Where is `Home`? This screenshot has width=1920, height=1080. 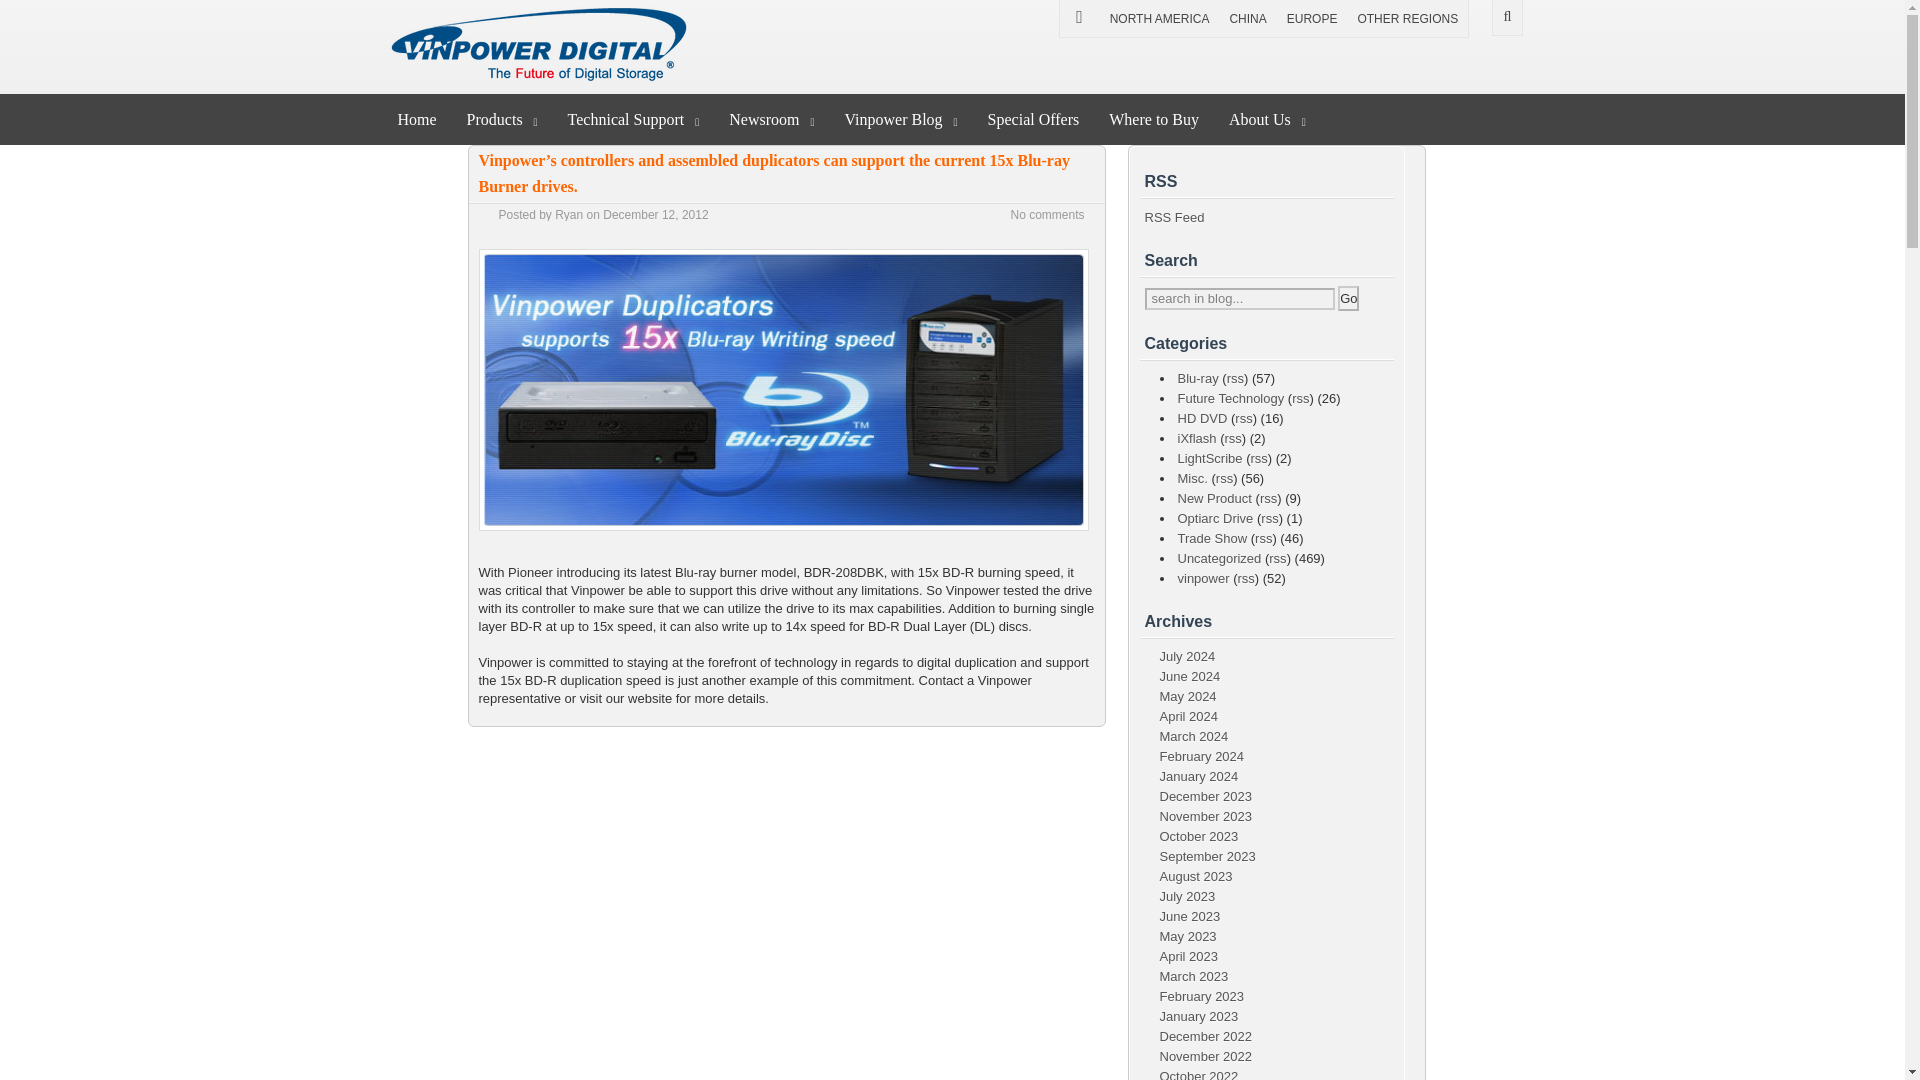
Home is located at coordinates (416, 118).